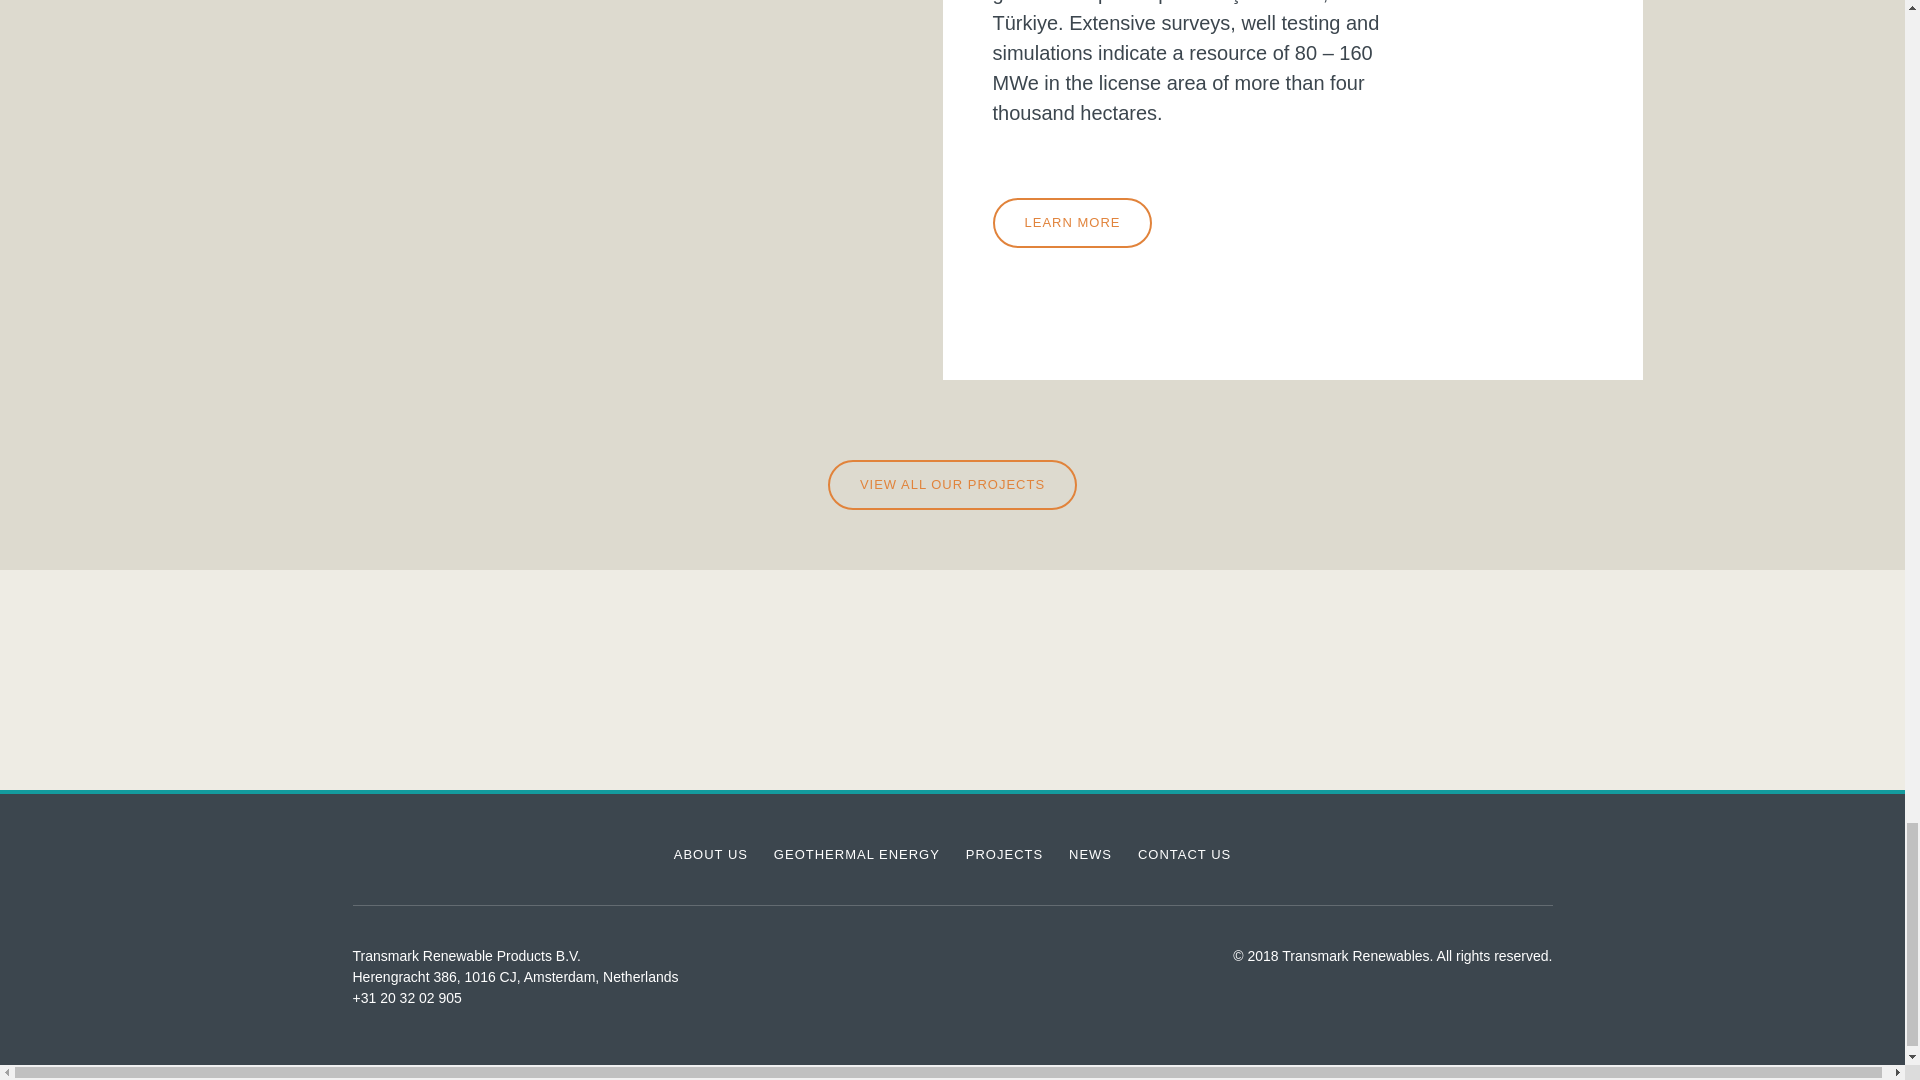 Image resolution: width=1920 pixels, height=1080 pixels. What do you see at coordinates (710, 854) in the screenshot?
I see `About Transmark Renewables` at bounding box center [710, 854].